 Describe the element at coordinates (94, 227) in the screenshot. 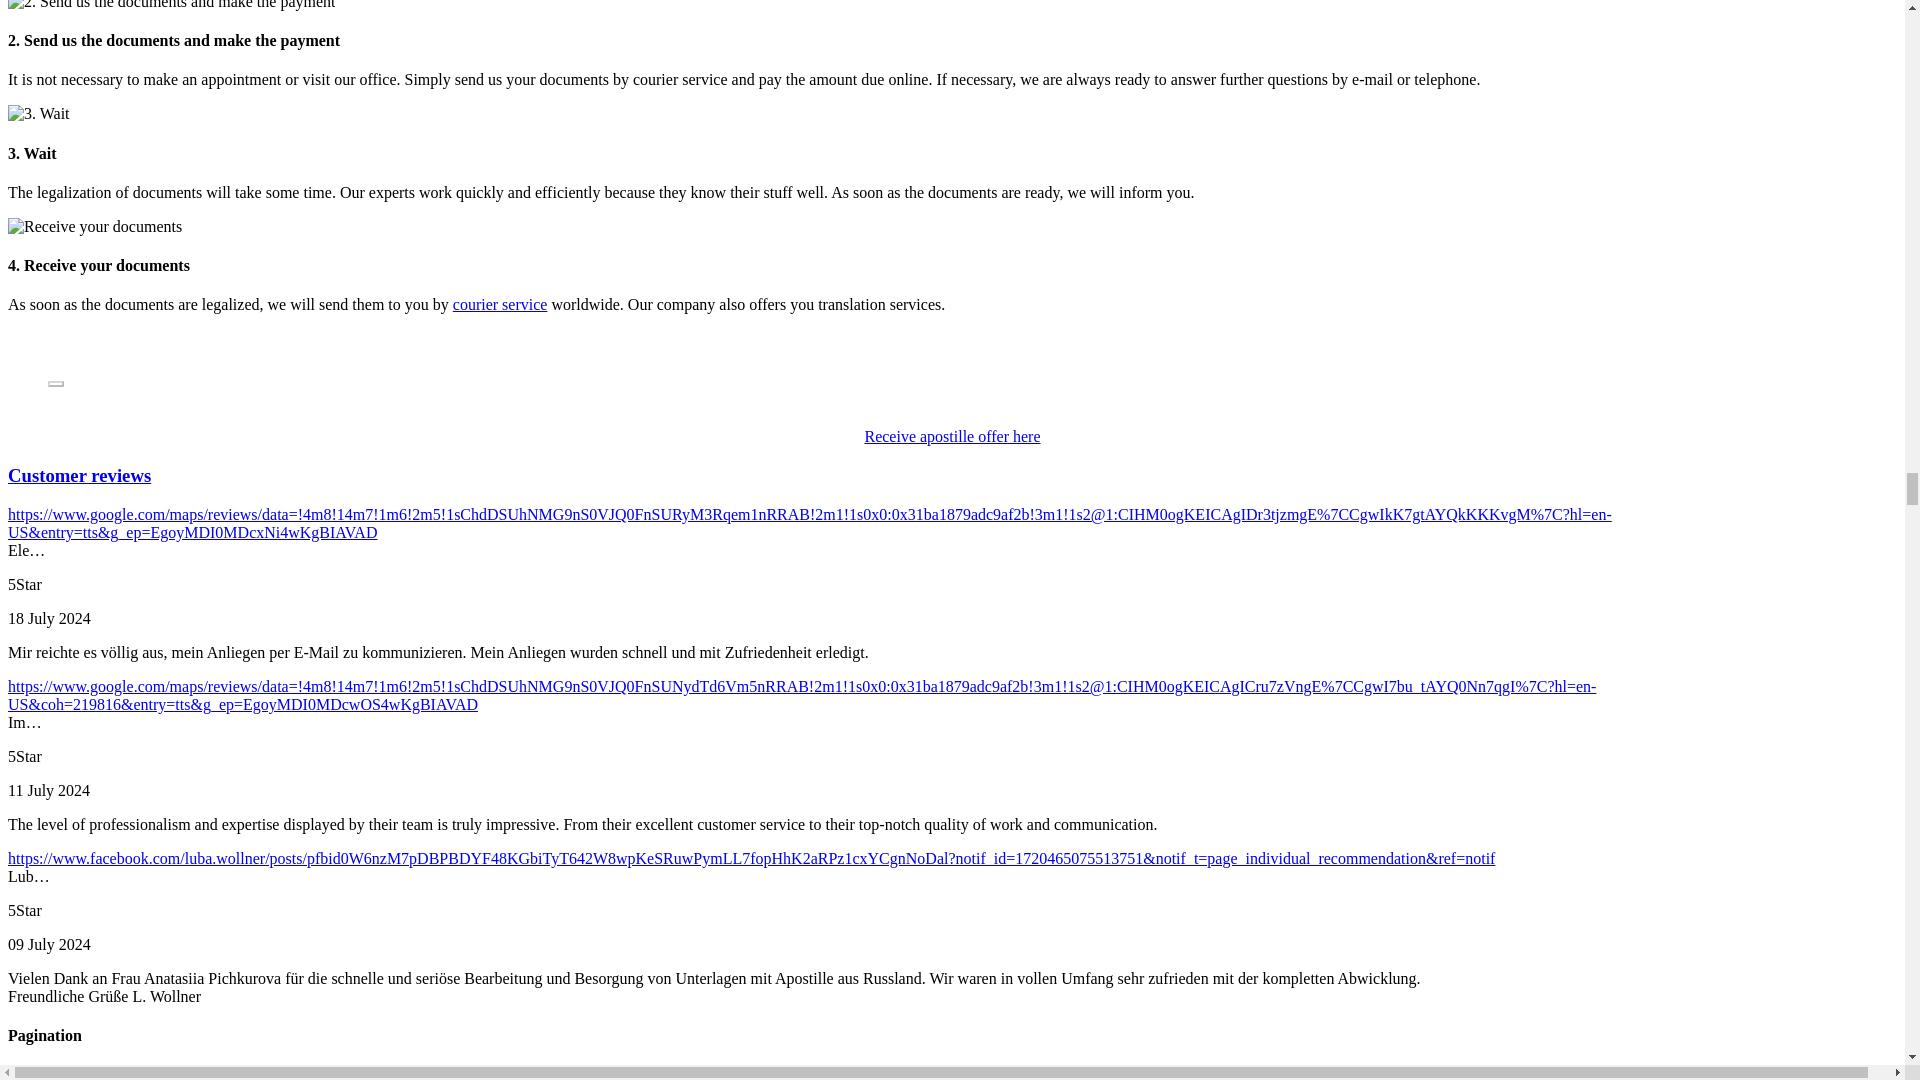

I see `Receive your documents` at that location.